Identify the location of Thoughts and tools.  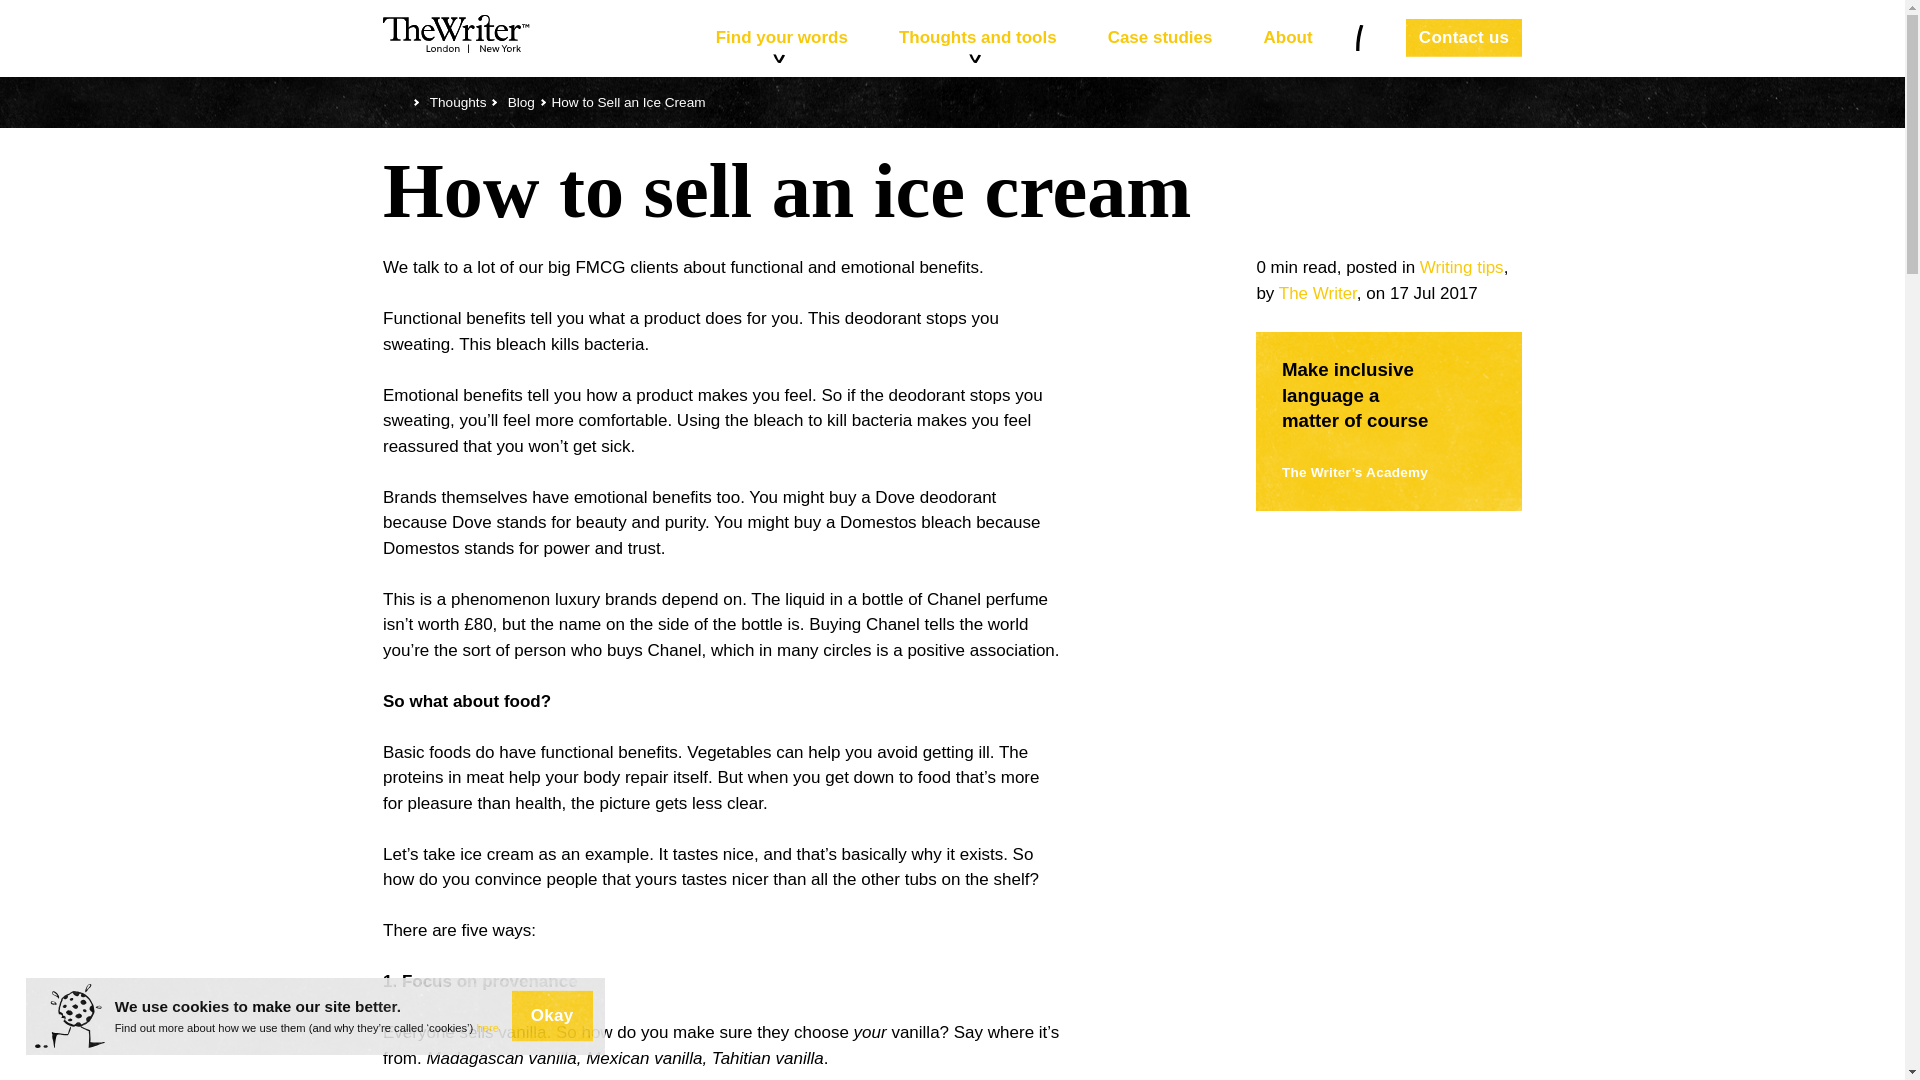
(978, 38).